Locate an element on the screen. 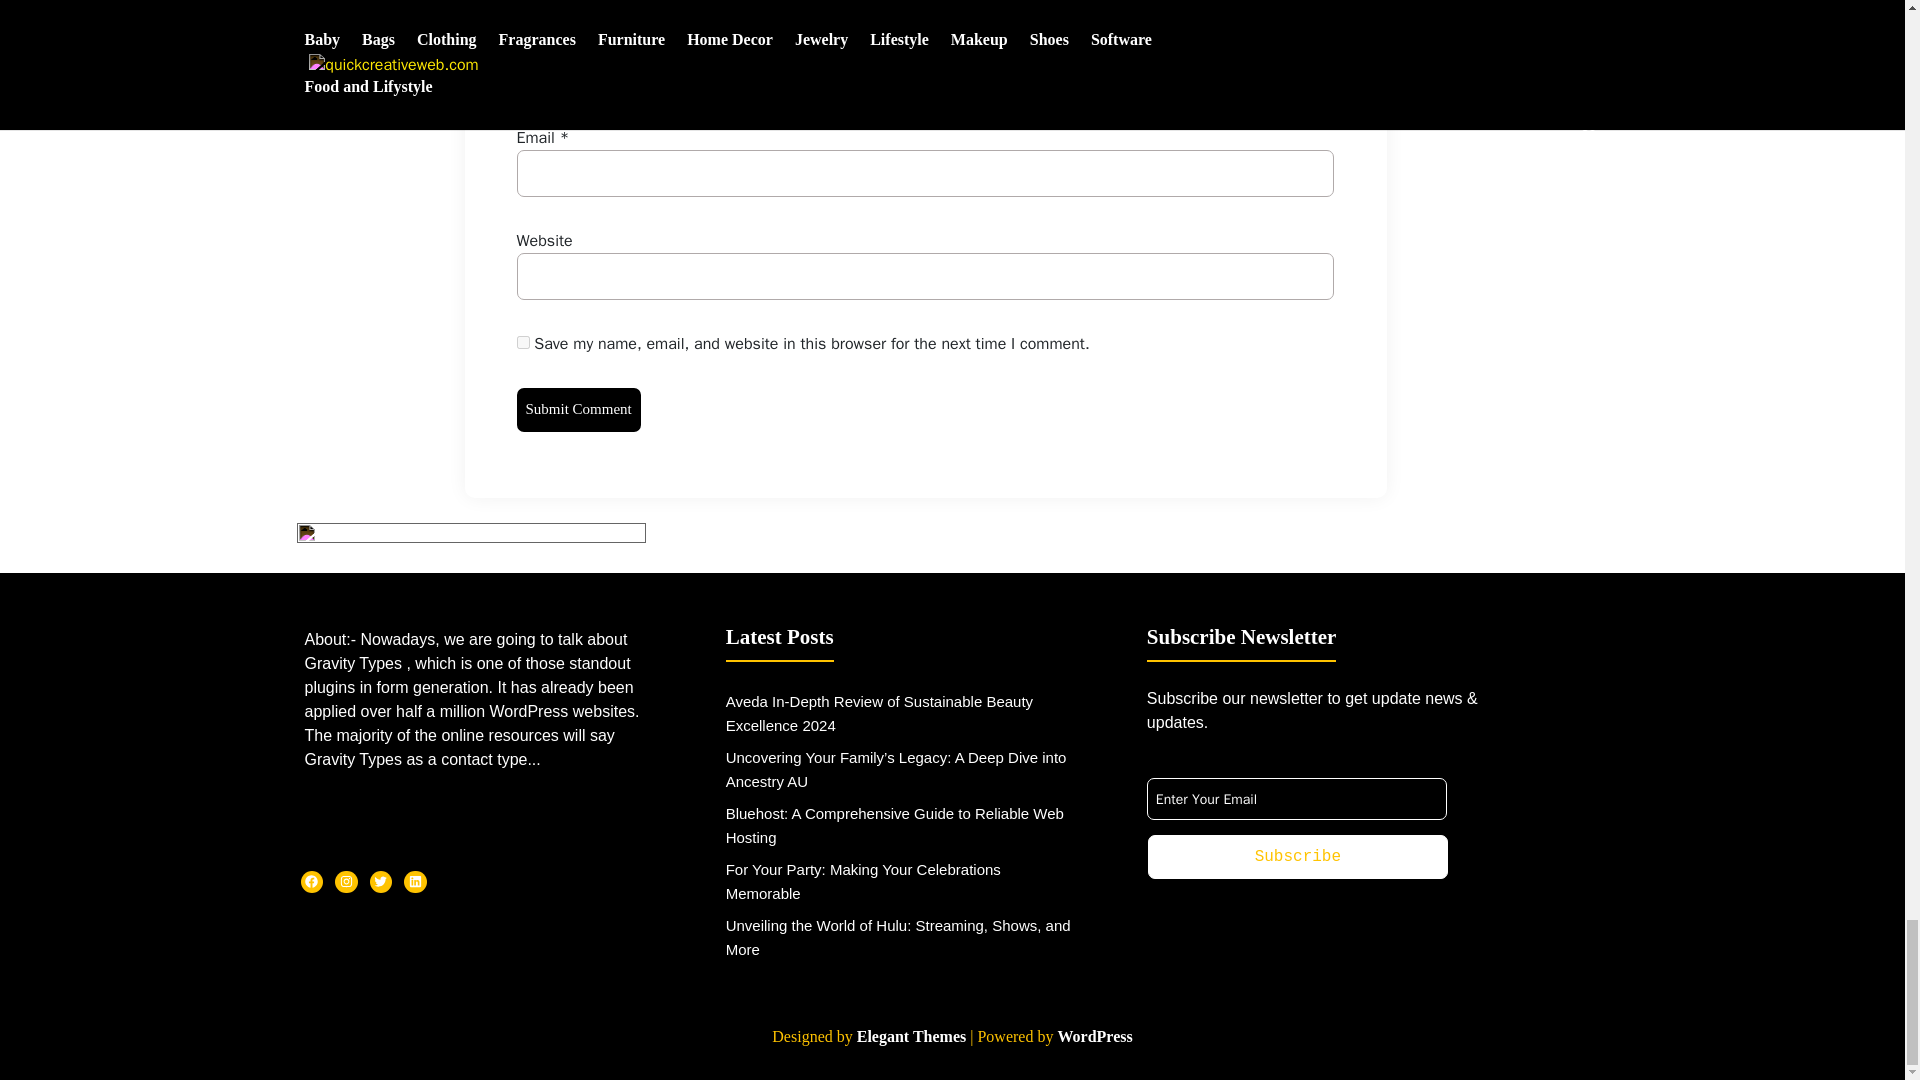 Image resolution: width=1920 pixels, height=1080 pixels. Facebook is located at coordinates (310, 882).